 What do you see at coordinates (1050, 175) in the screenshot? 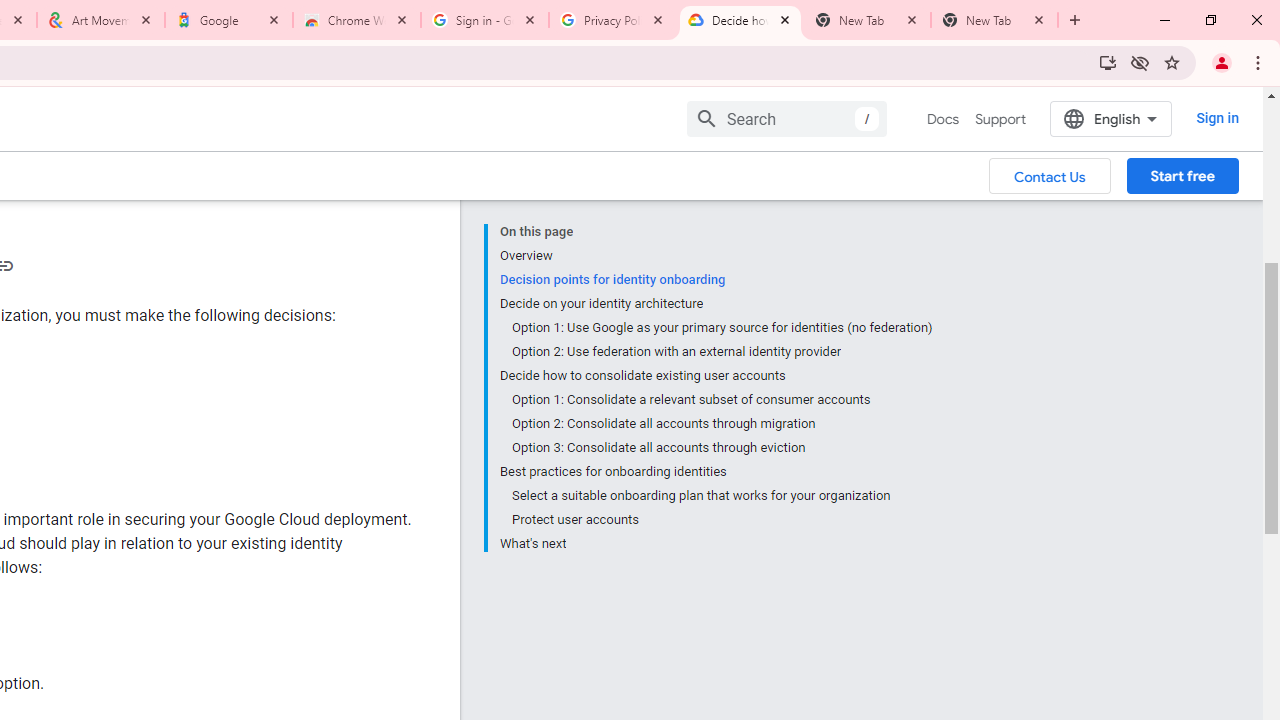
I see `Contact Us` at bounding box center [1050, 175].